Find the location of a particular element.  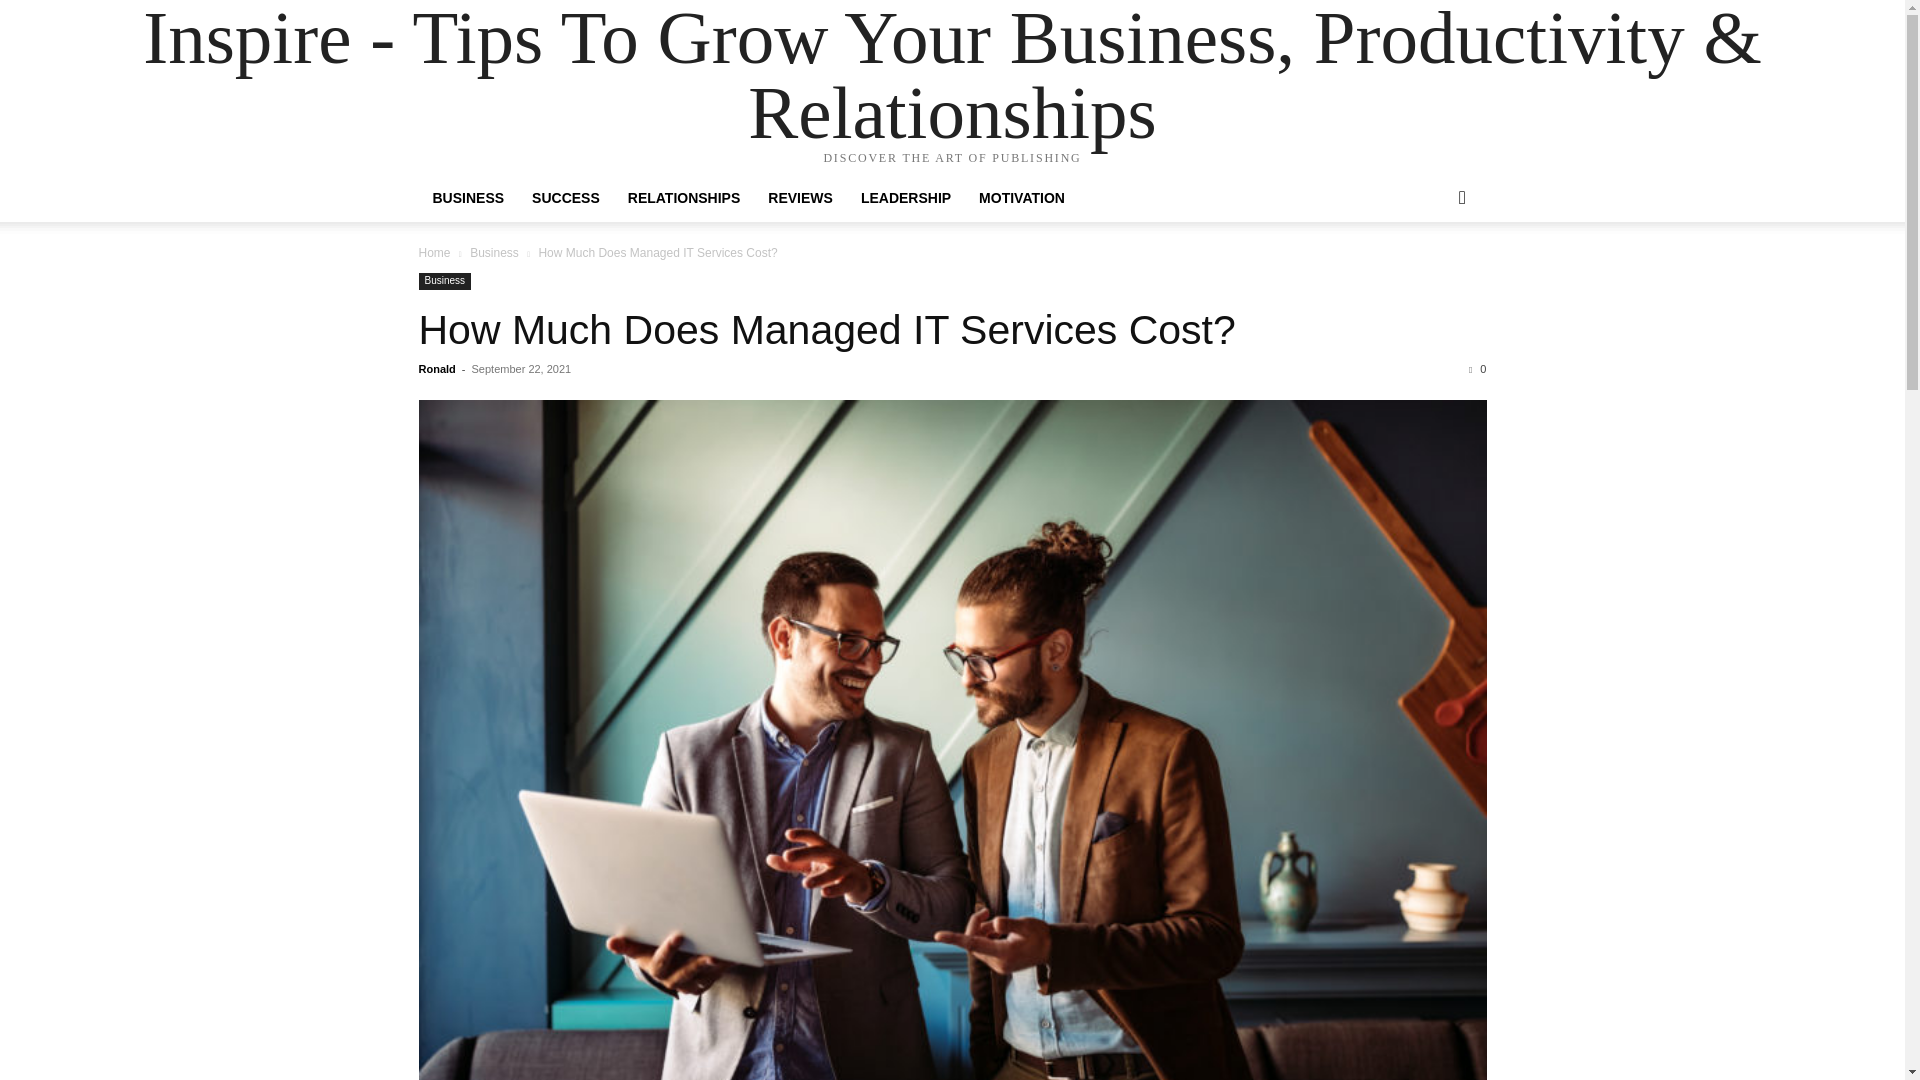

Business is located at coordinates (494, 253).